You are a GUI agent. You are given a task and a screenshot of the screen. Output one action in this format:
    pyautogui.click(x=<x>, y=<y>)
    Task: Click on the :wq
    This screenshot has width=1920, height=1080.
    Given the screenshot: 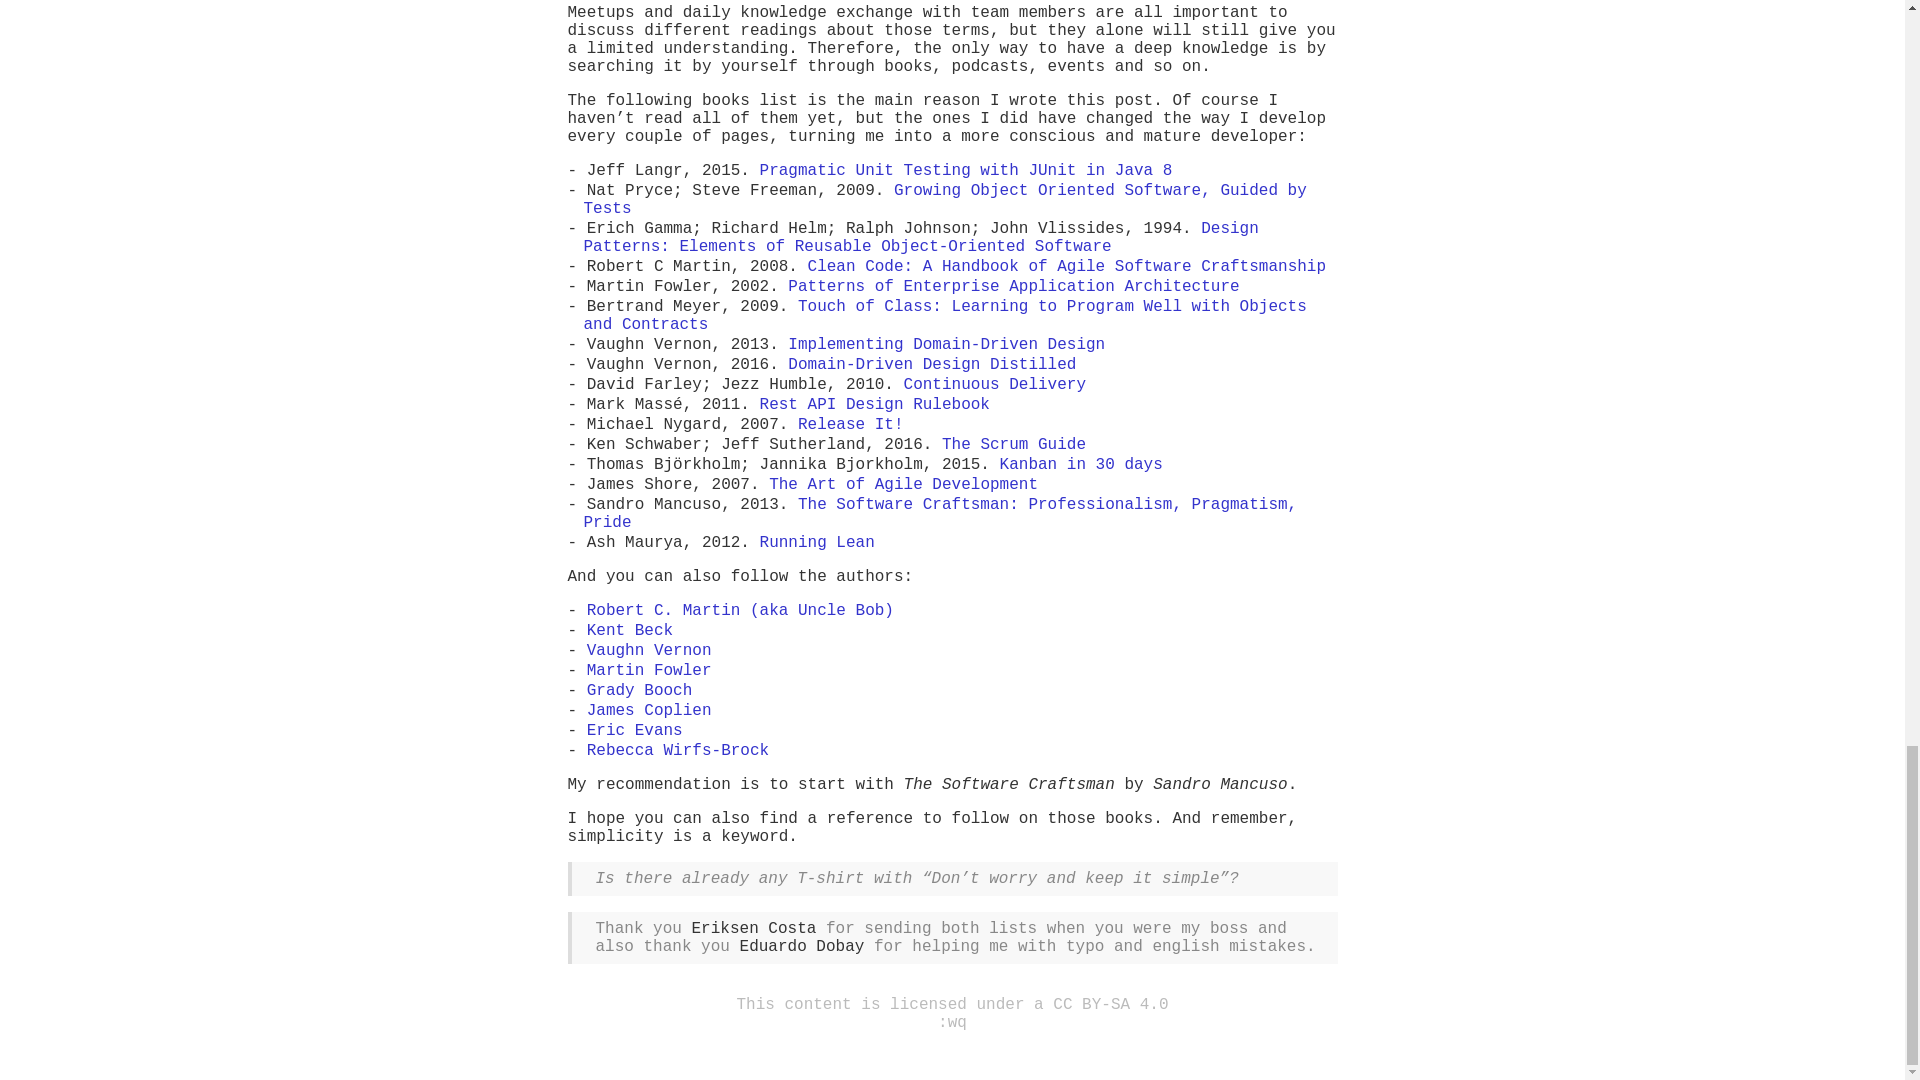 What is the action you would take?
    pyautogui.click(x=952, y=1023)
    